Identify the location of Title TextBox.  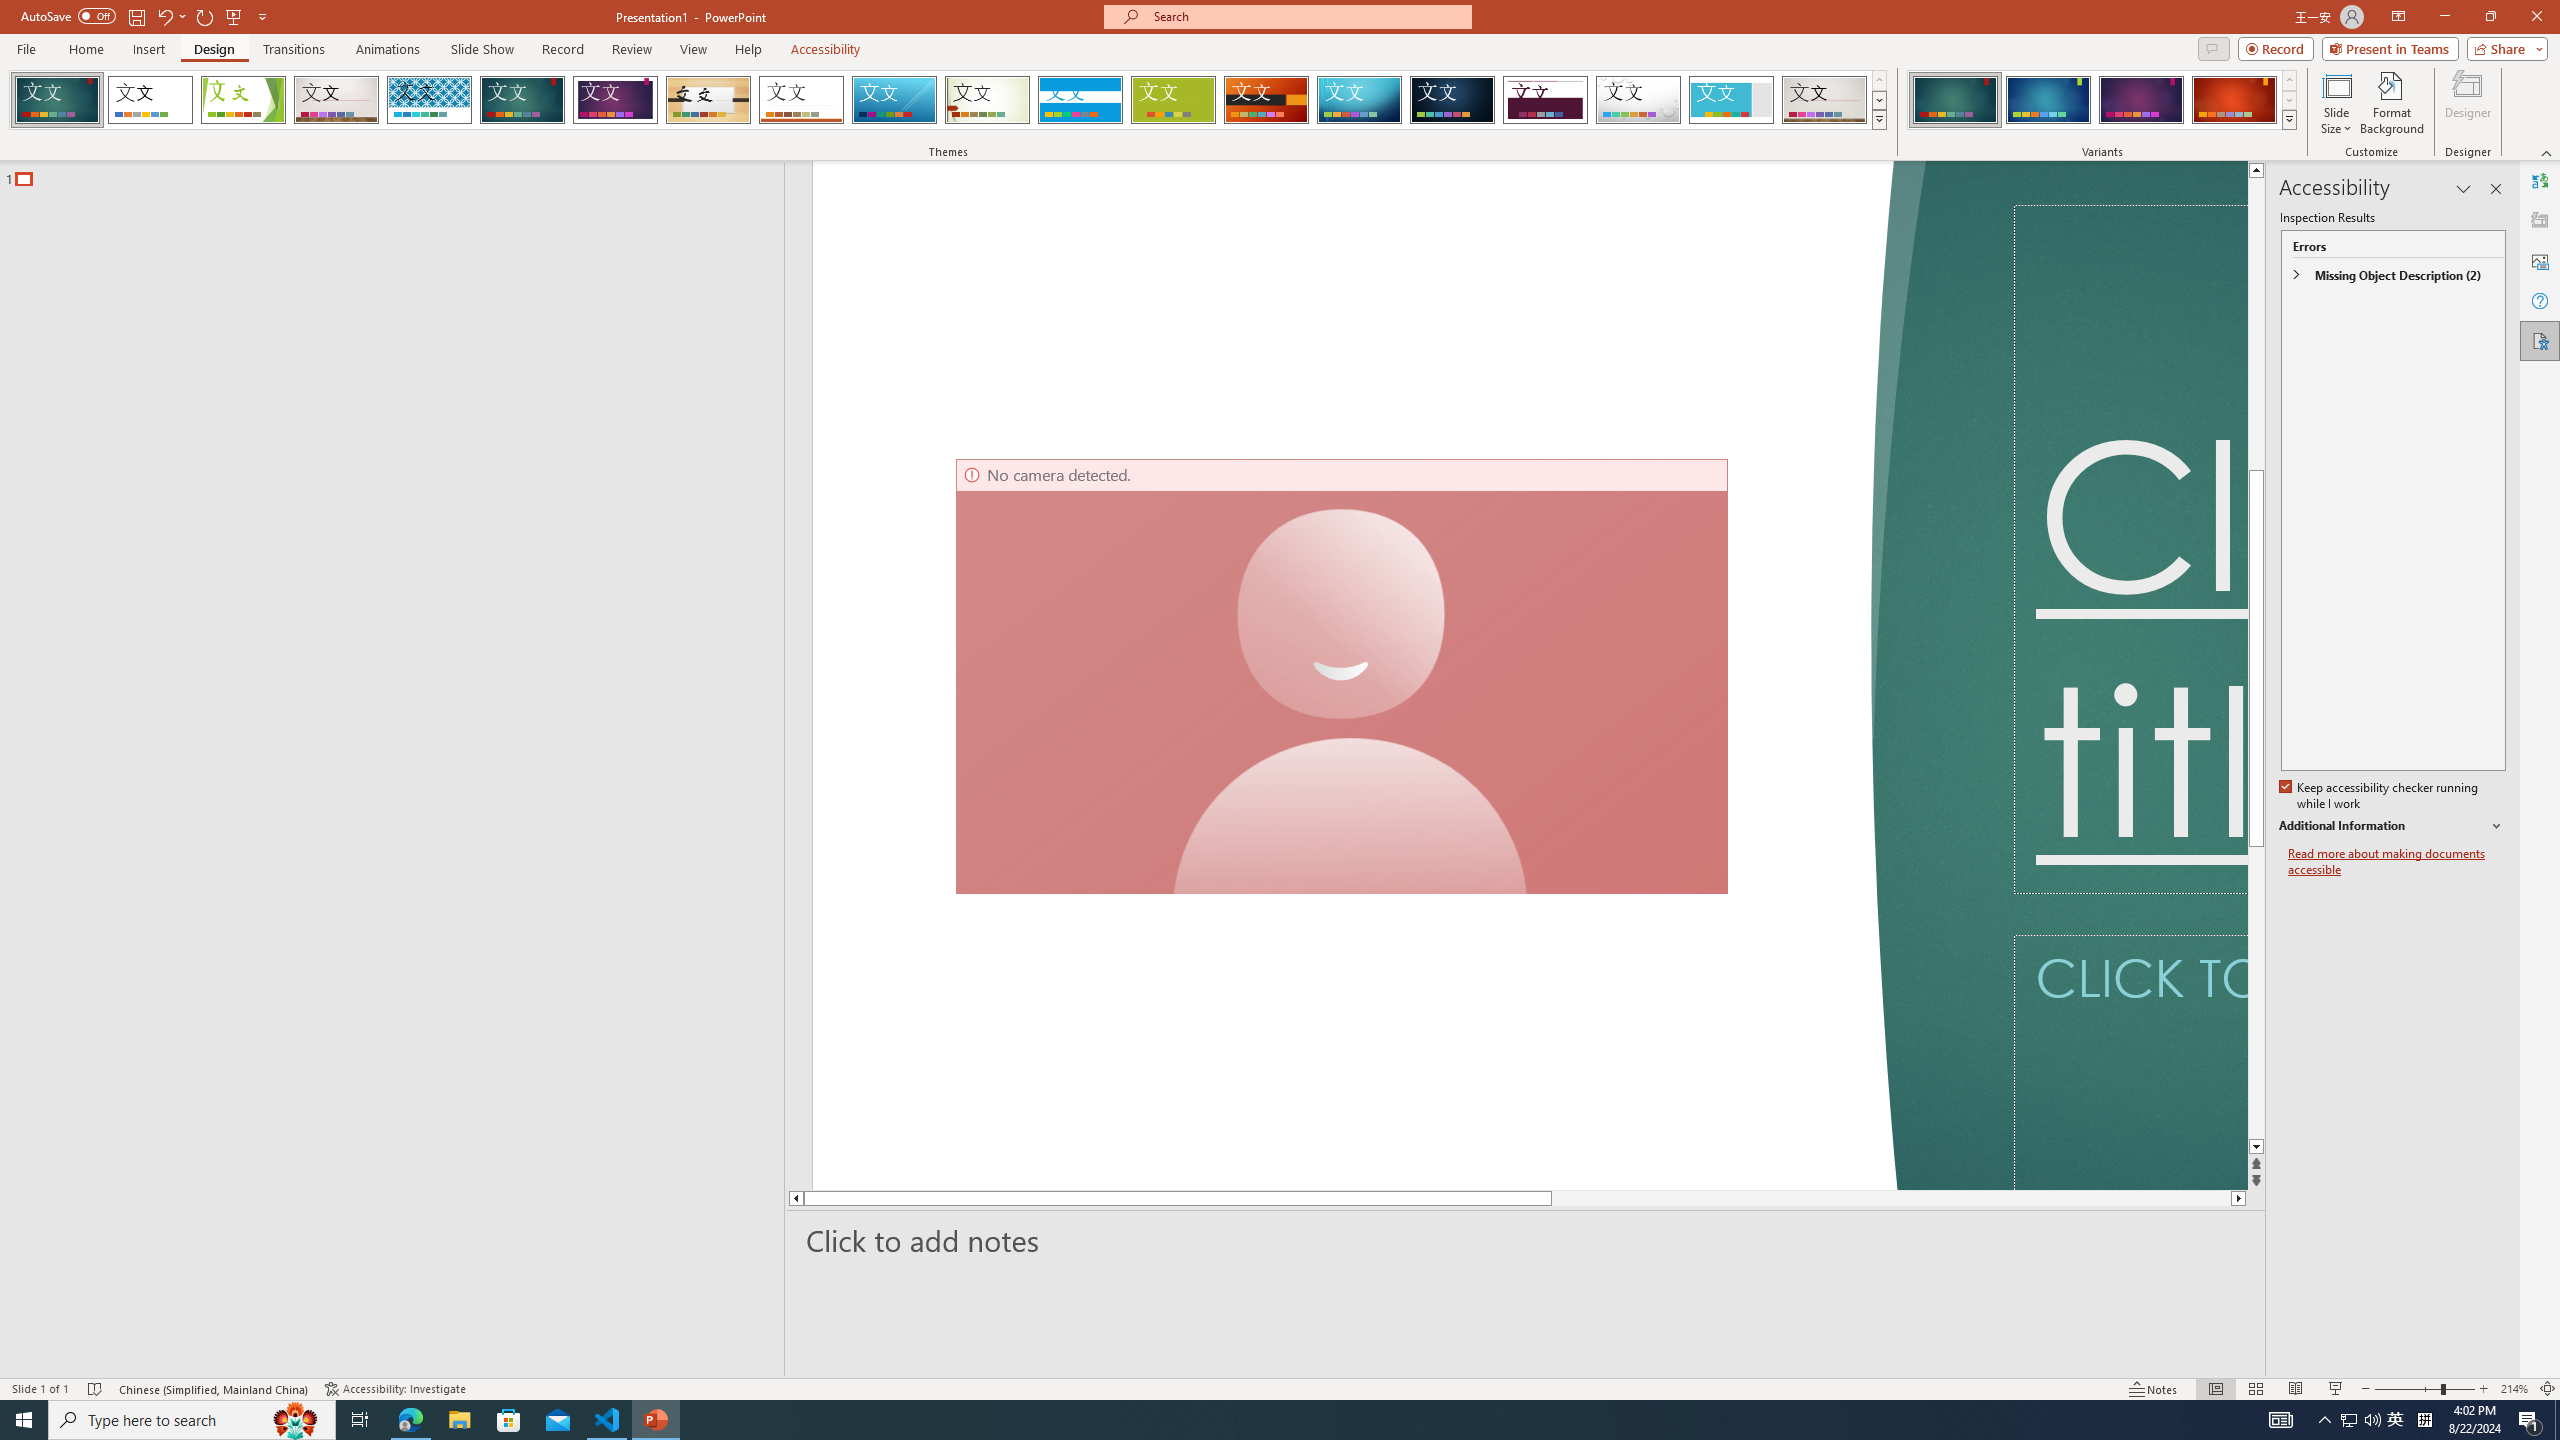
(2130, 549).